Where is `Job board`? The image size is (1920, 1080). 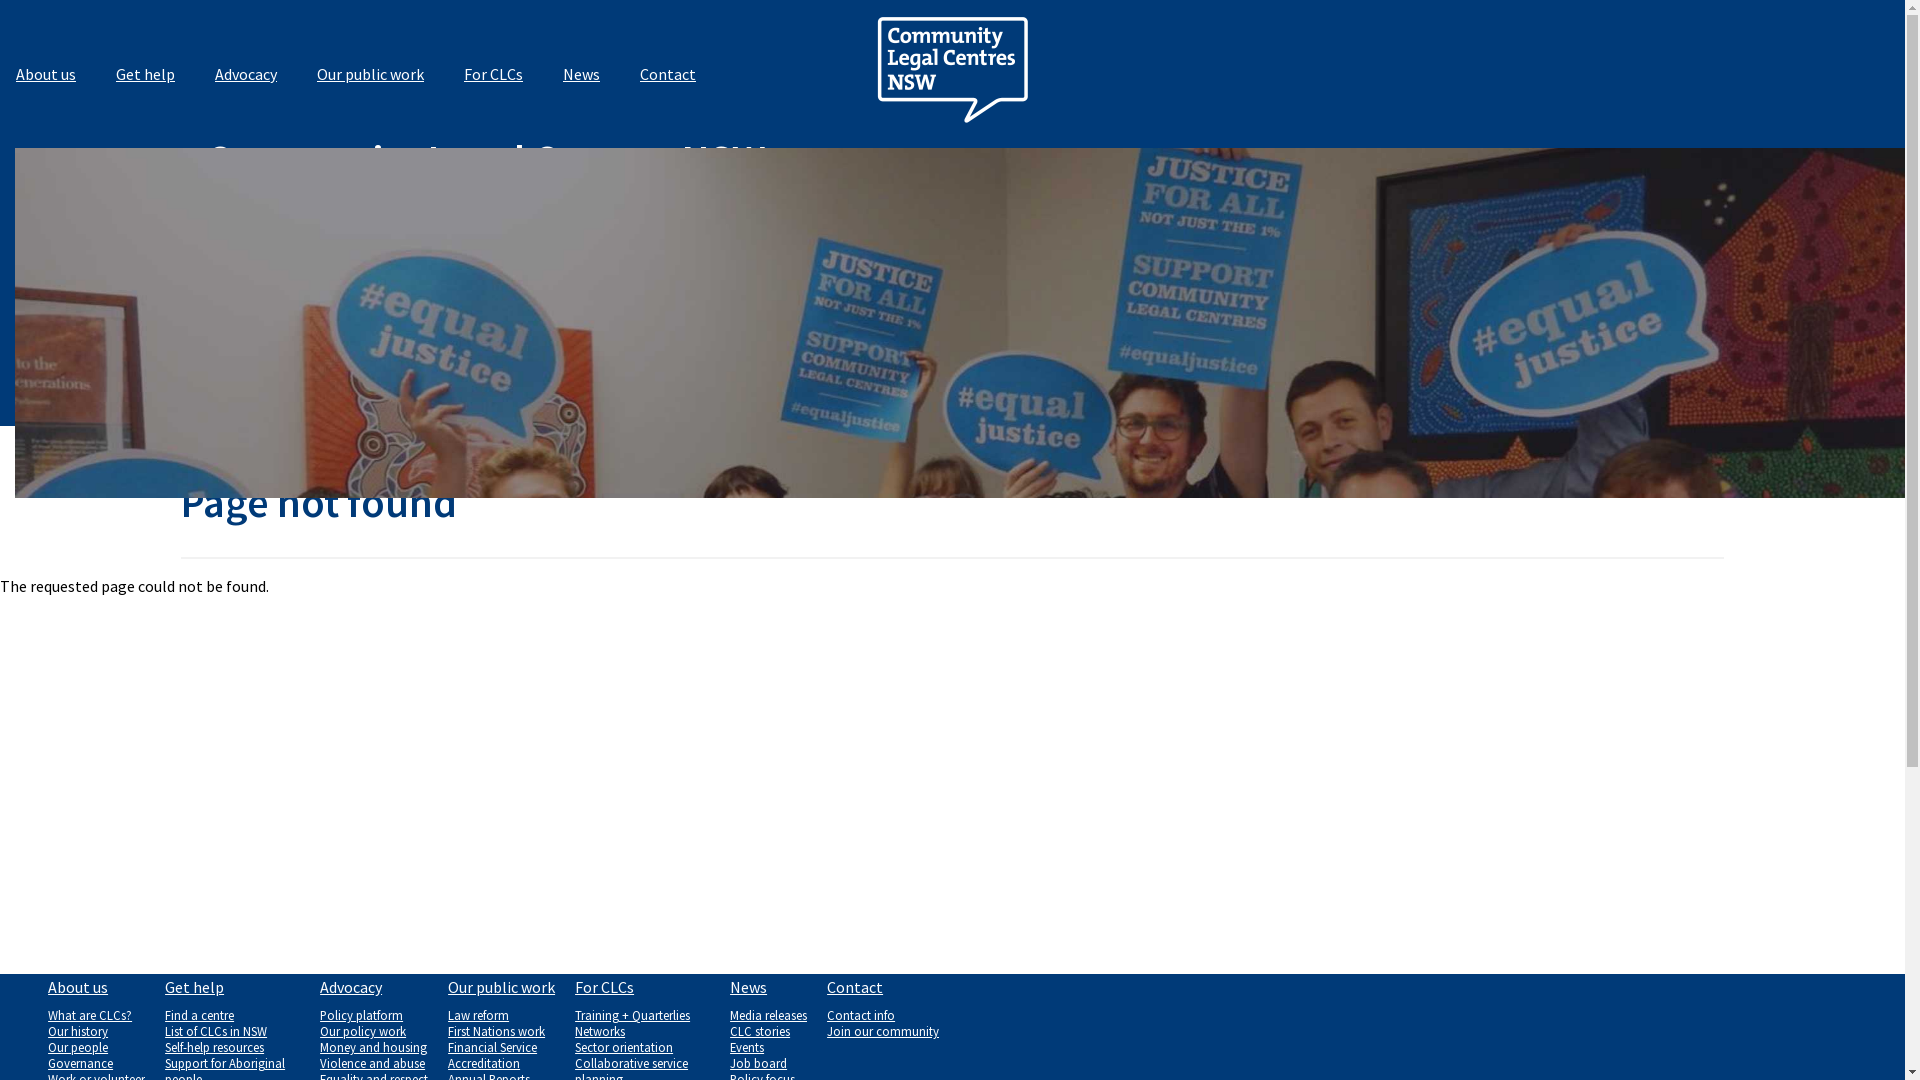
Job board is located at coordinates (768, 1063).